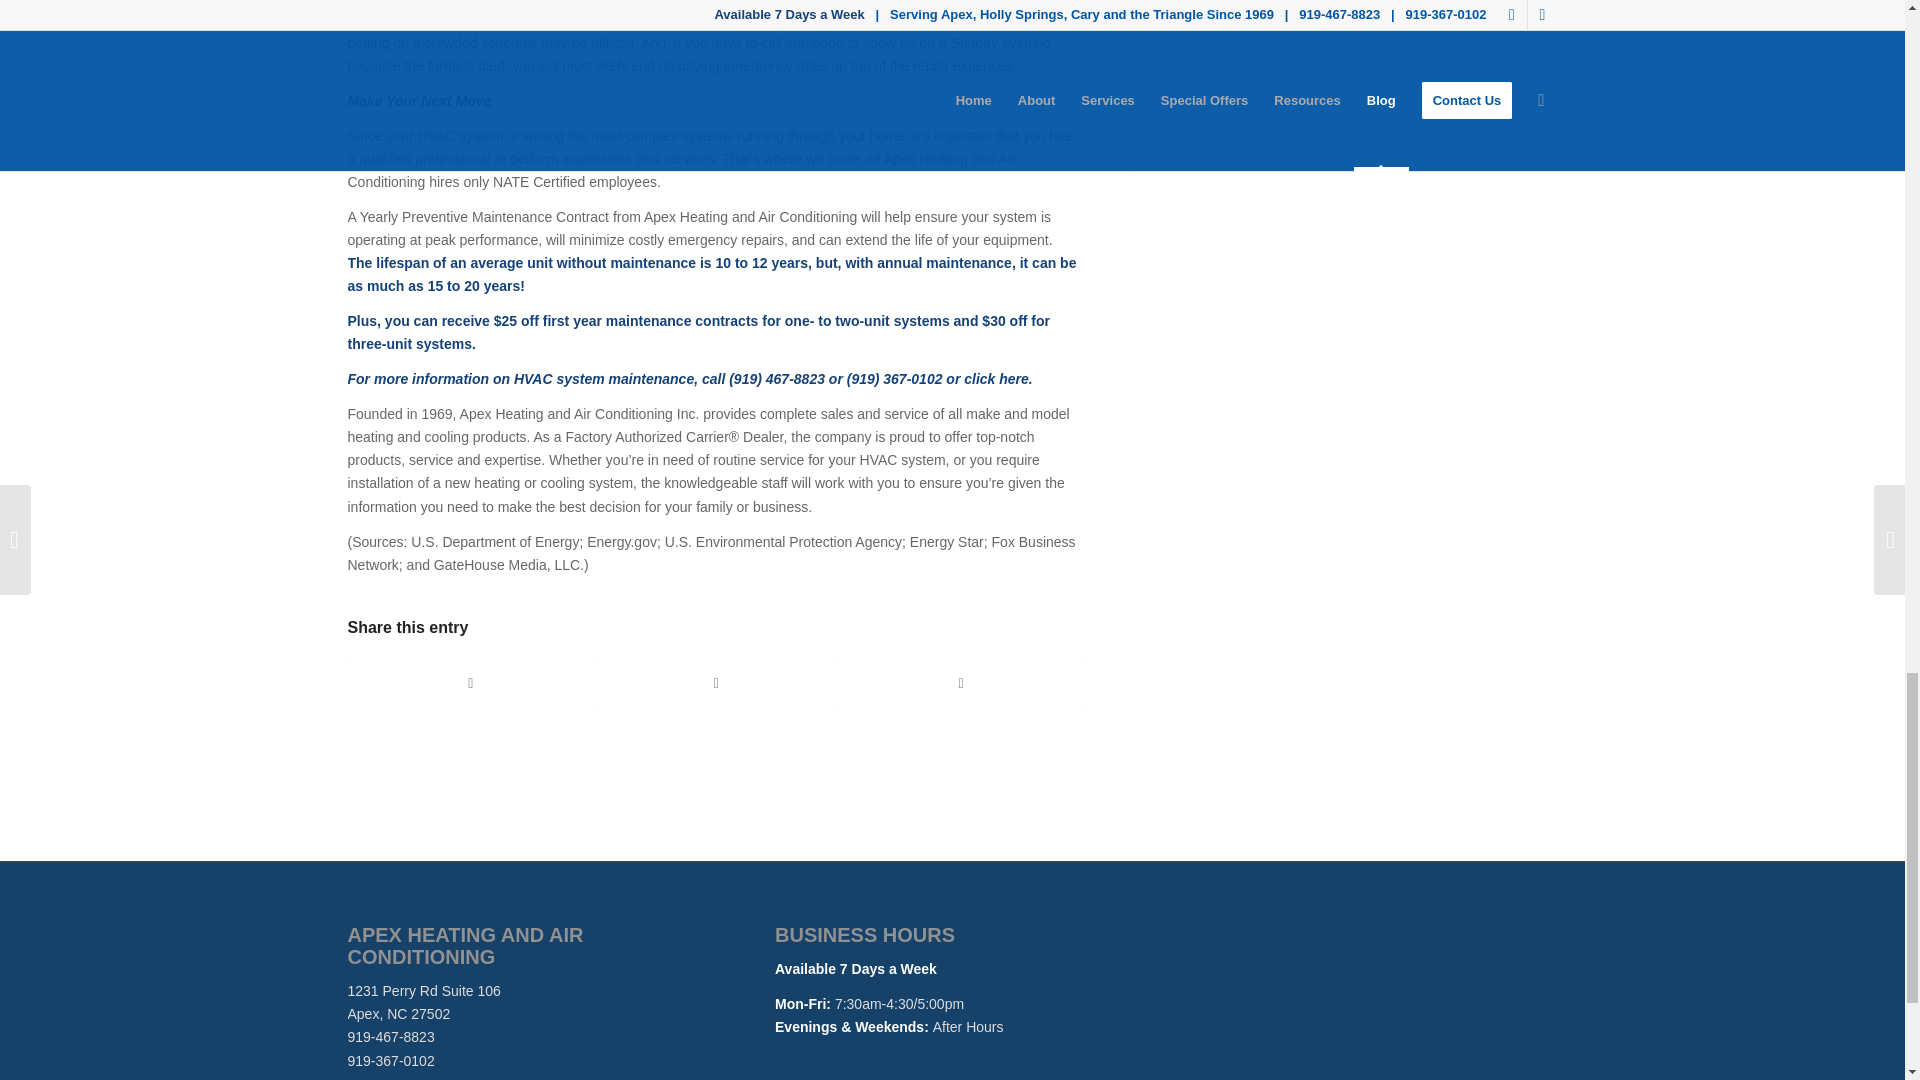 The width and height of the screenshot is (1920, 1080). What do you see at coordinates (996, 378) in the screenshot?
I see `click here` at bounding box center [996, 378].